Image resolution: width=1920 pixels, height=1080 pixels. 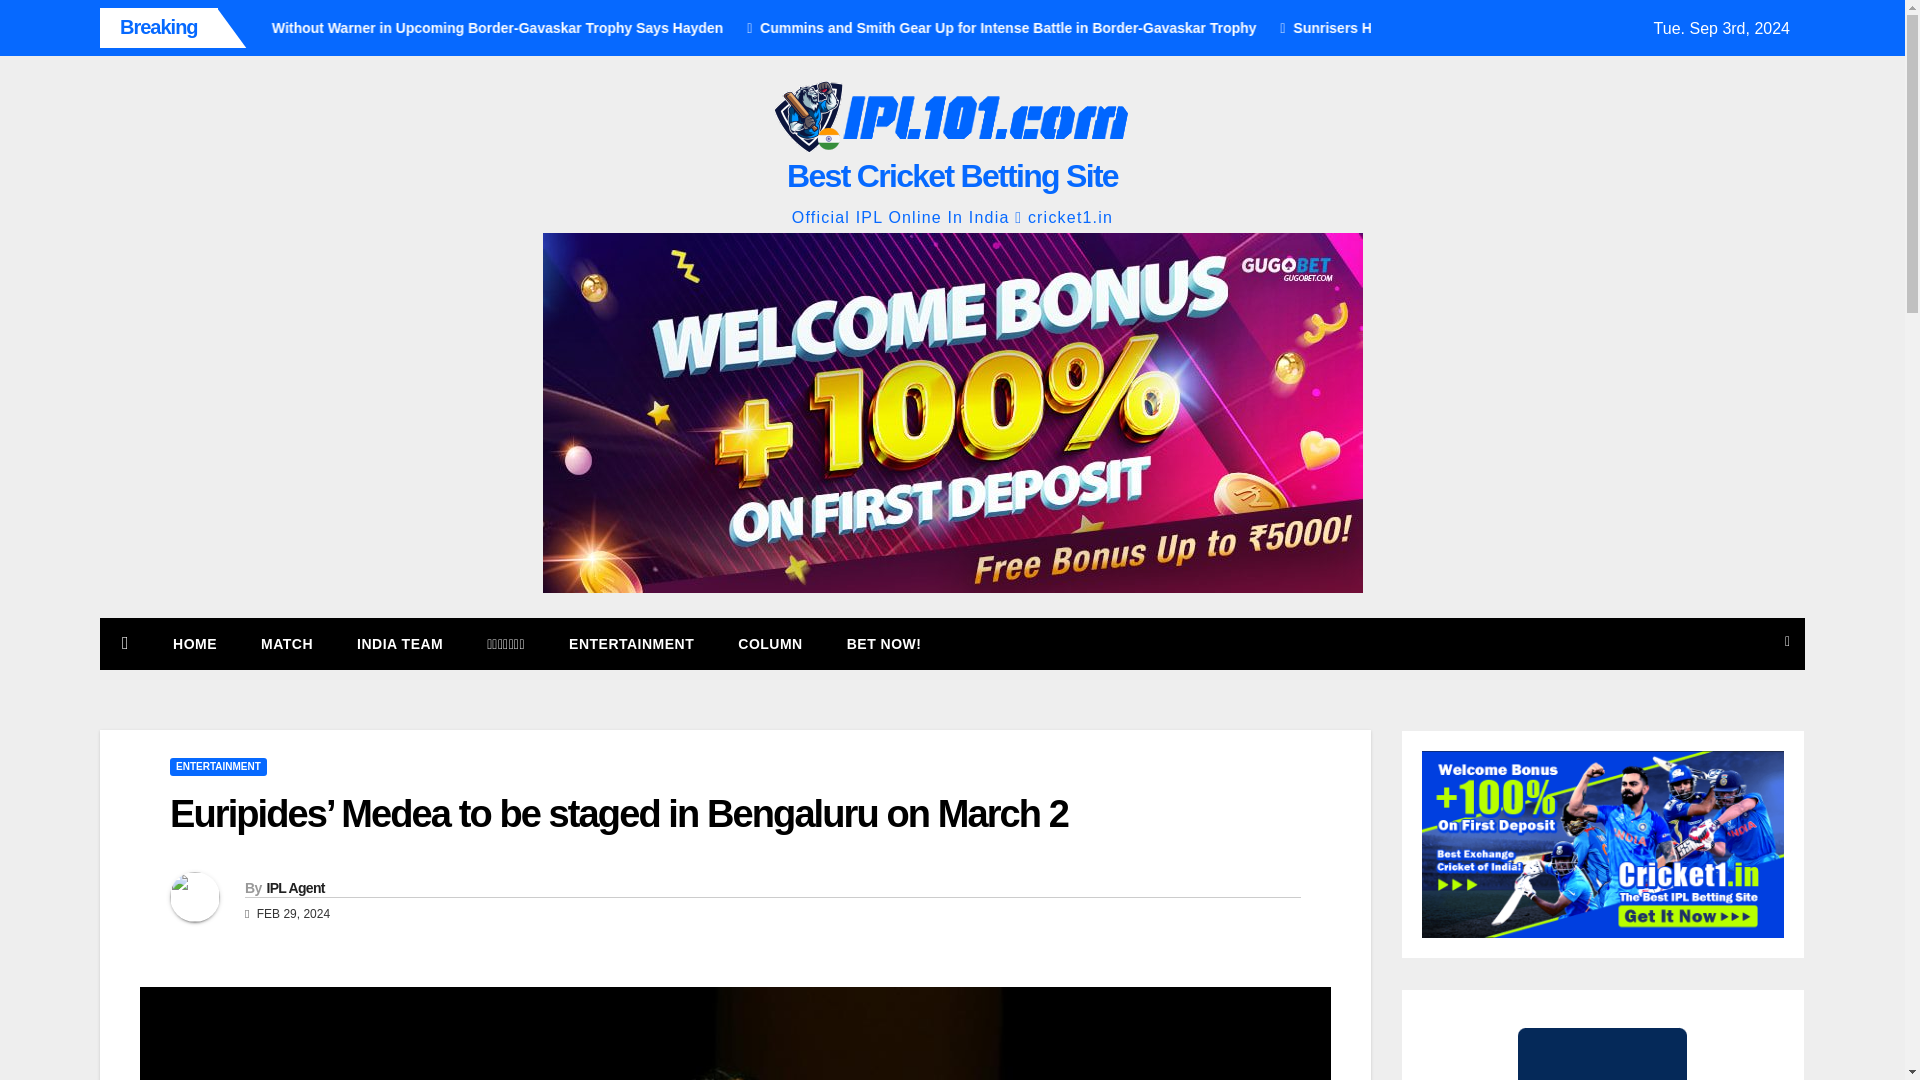 I want to click on Bet Now!, so click(x=884, y=643).